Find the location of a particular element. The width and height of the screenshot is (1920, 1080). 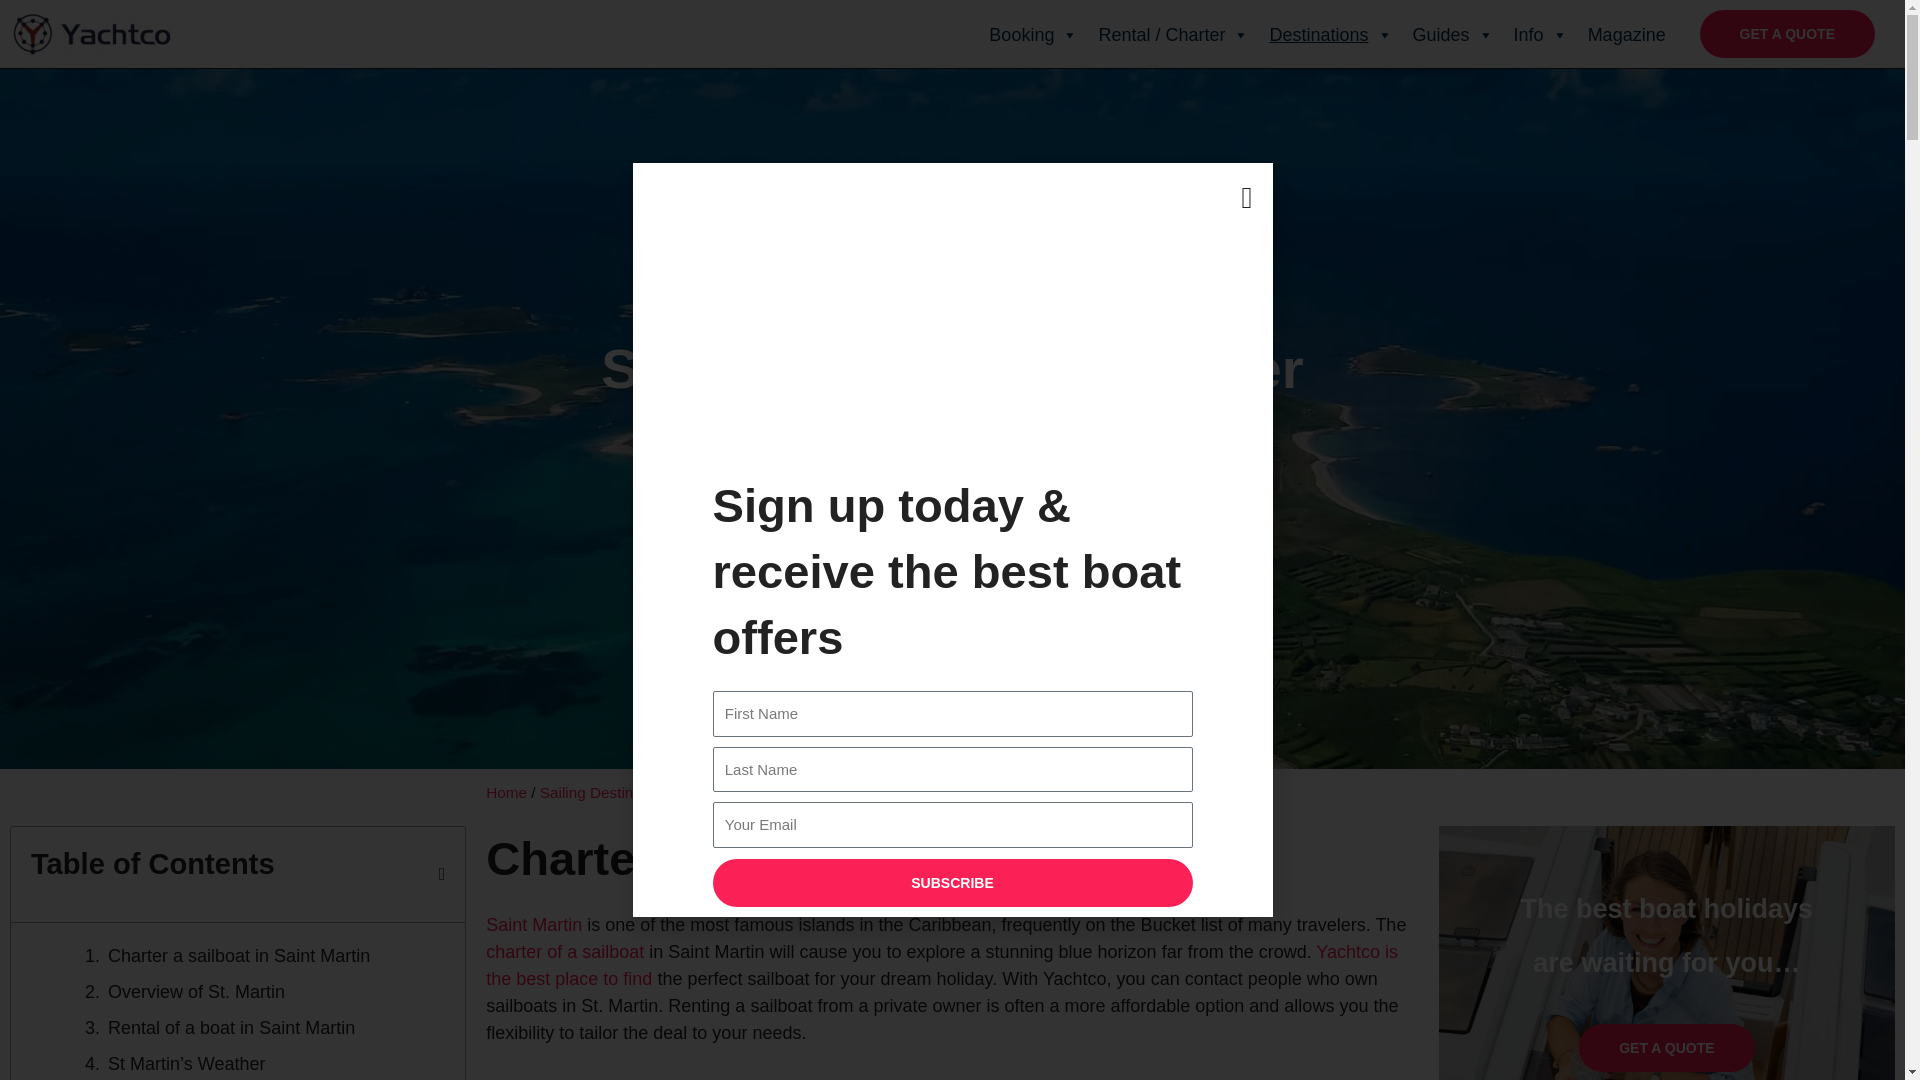

Destinations is located at coordinates (1330, 35).